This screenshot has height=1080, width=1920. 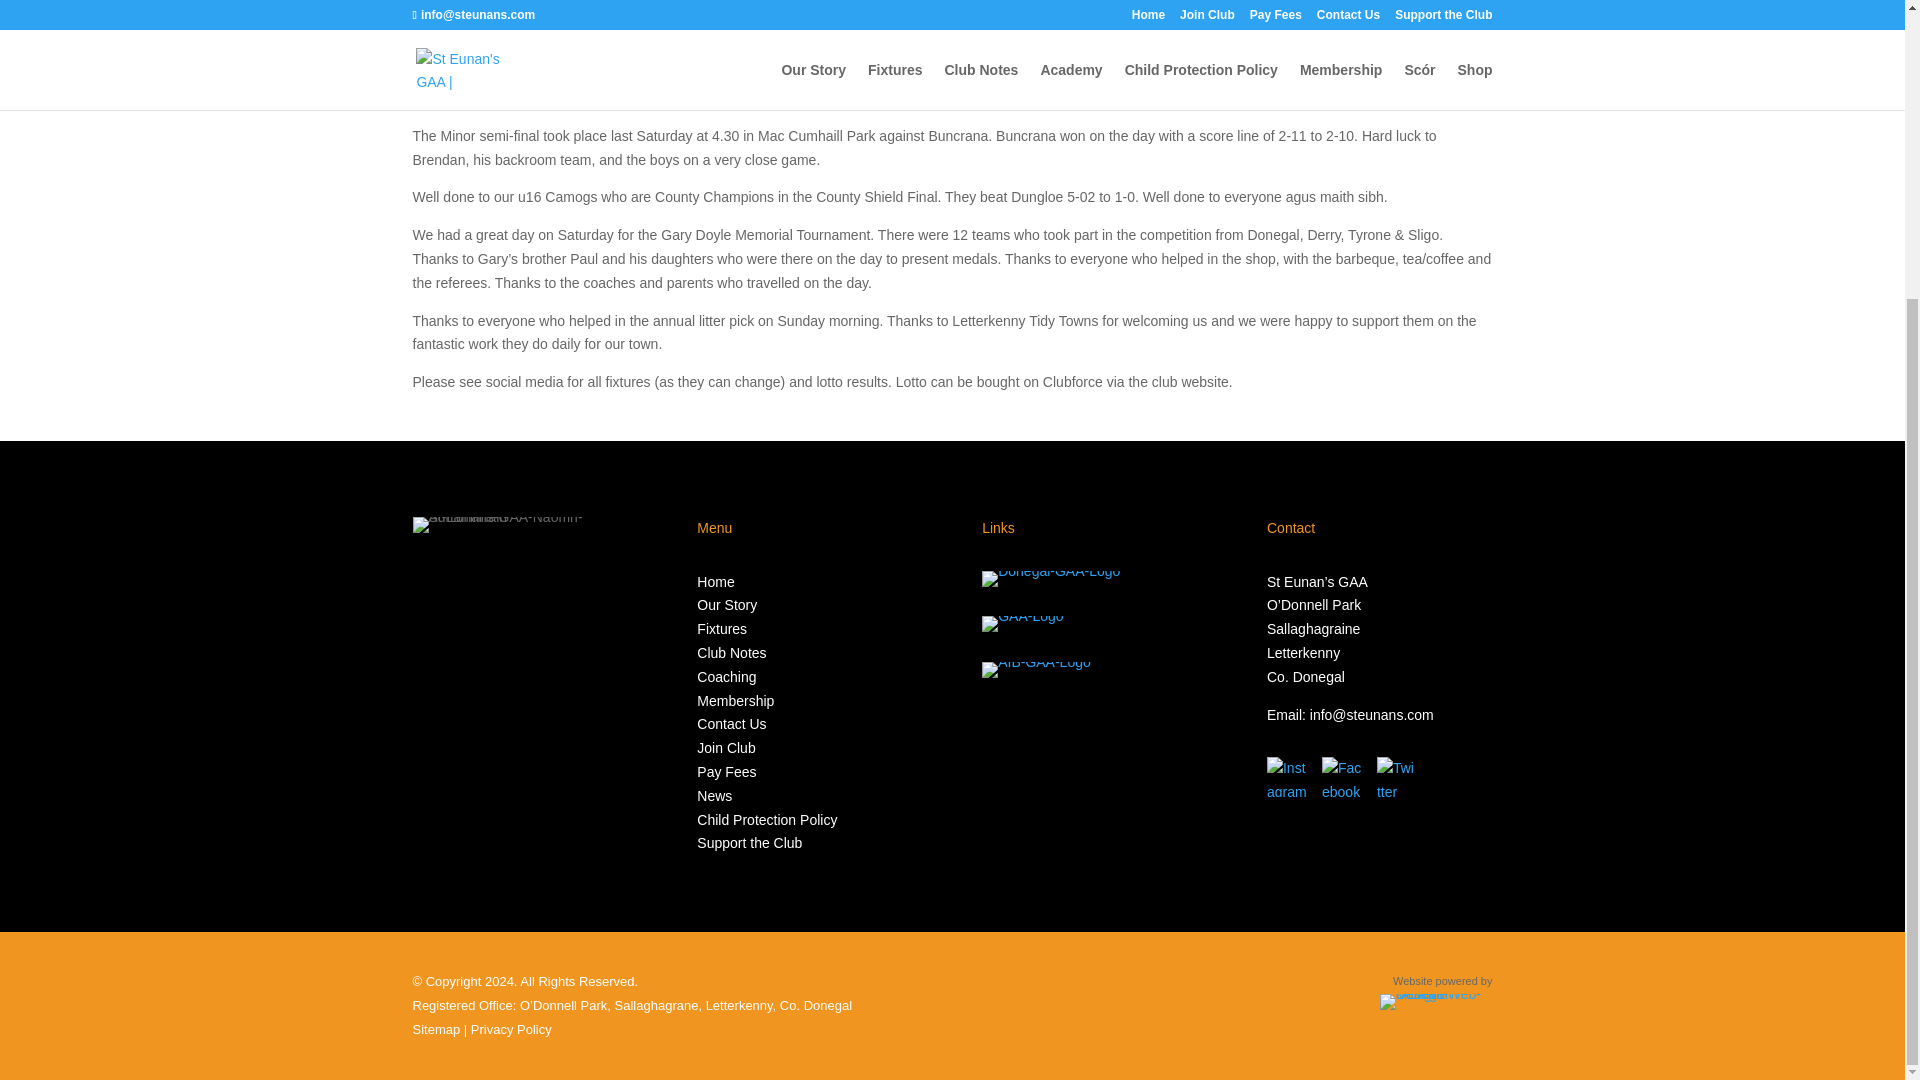 I want to click on Fixtures, so click(x=721, y=629).